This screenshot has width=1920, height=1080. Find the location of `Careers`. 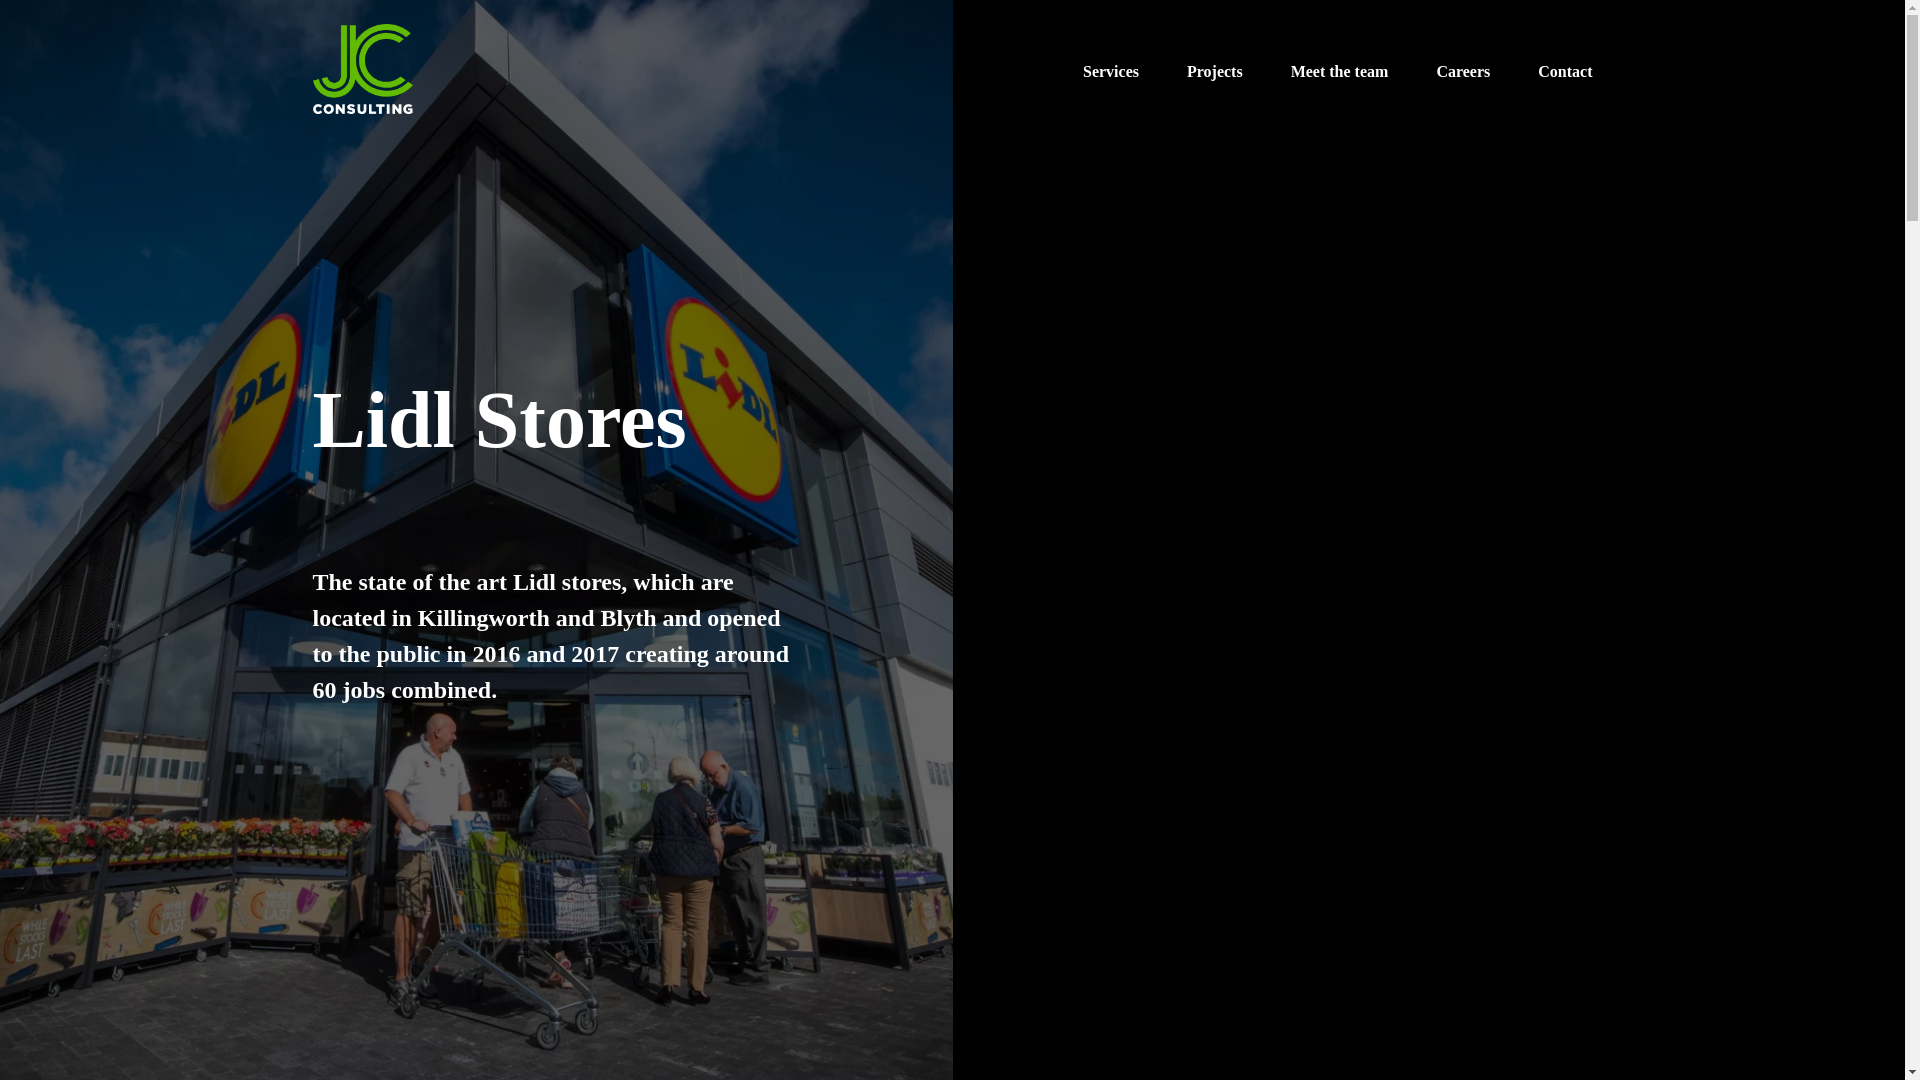

Careers is located at coordinates (1462, 72).